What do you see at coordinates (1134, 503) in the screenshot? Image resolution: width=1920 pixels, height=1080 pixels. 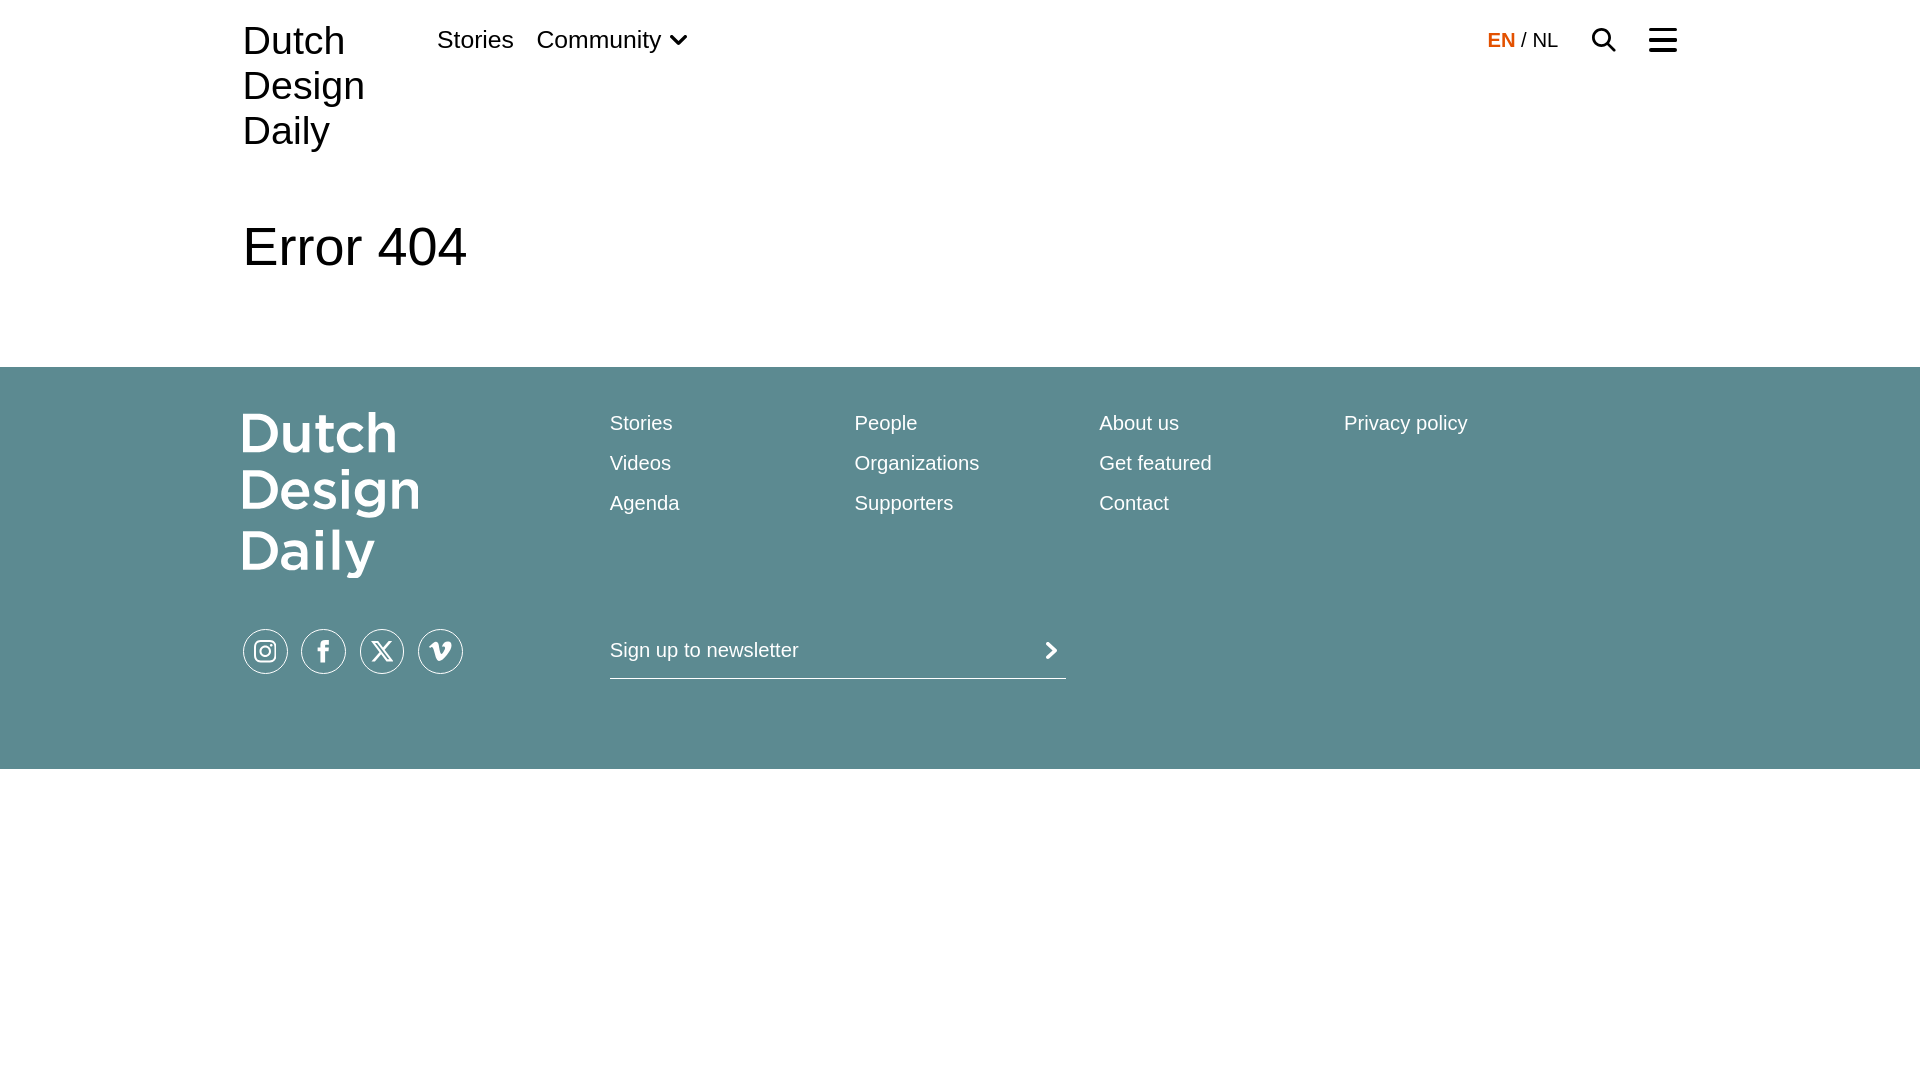 I see `Contact` at bounding box center [1134, 503].